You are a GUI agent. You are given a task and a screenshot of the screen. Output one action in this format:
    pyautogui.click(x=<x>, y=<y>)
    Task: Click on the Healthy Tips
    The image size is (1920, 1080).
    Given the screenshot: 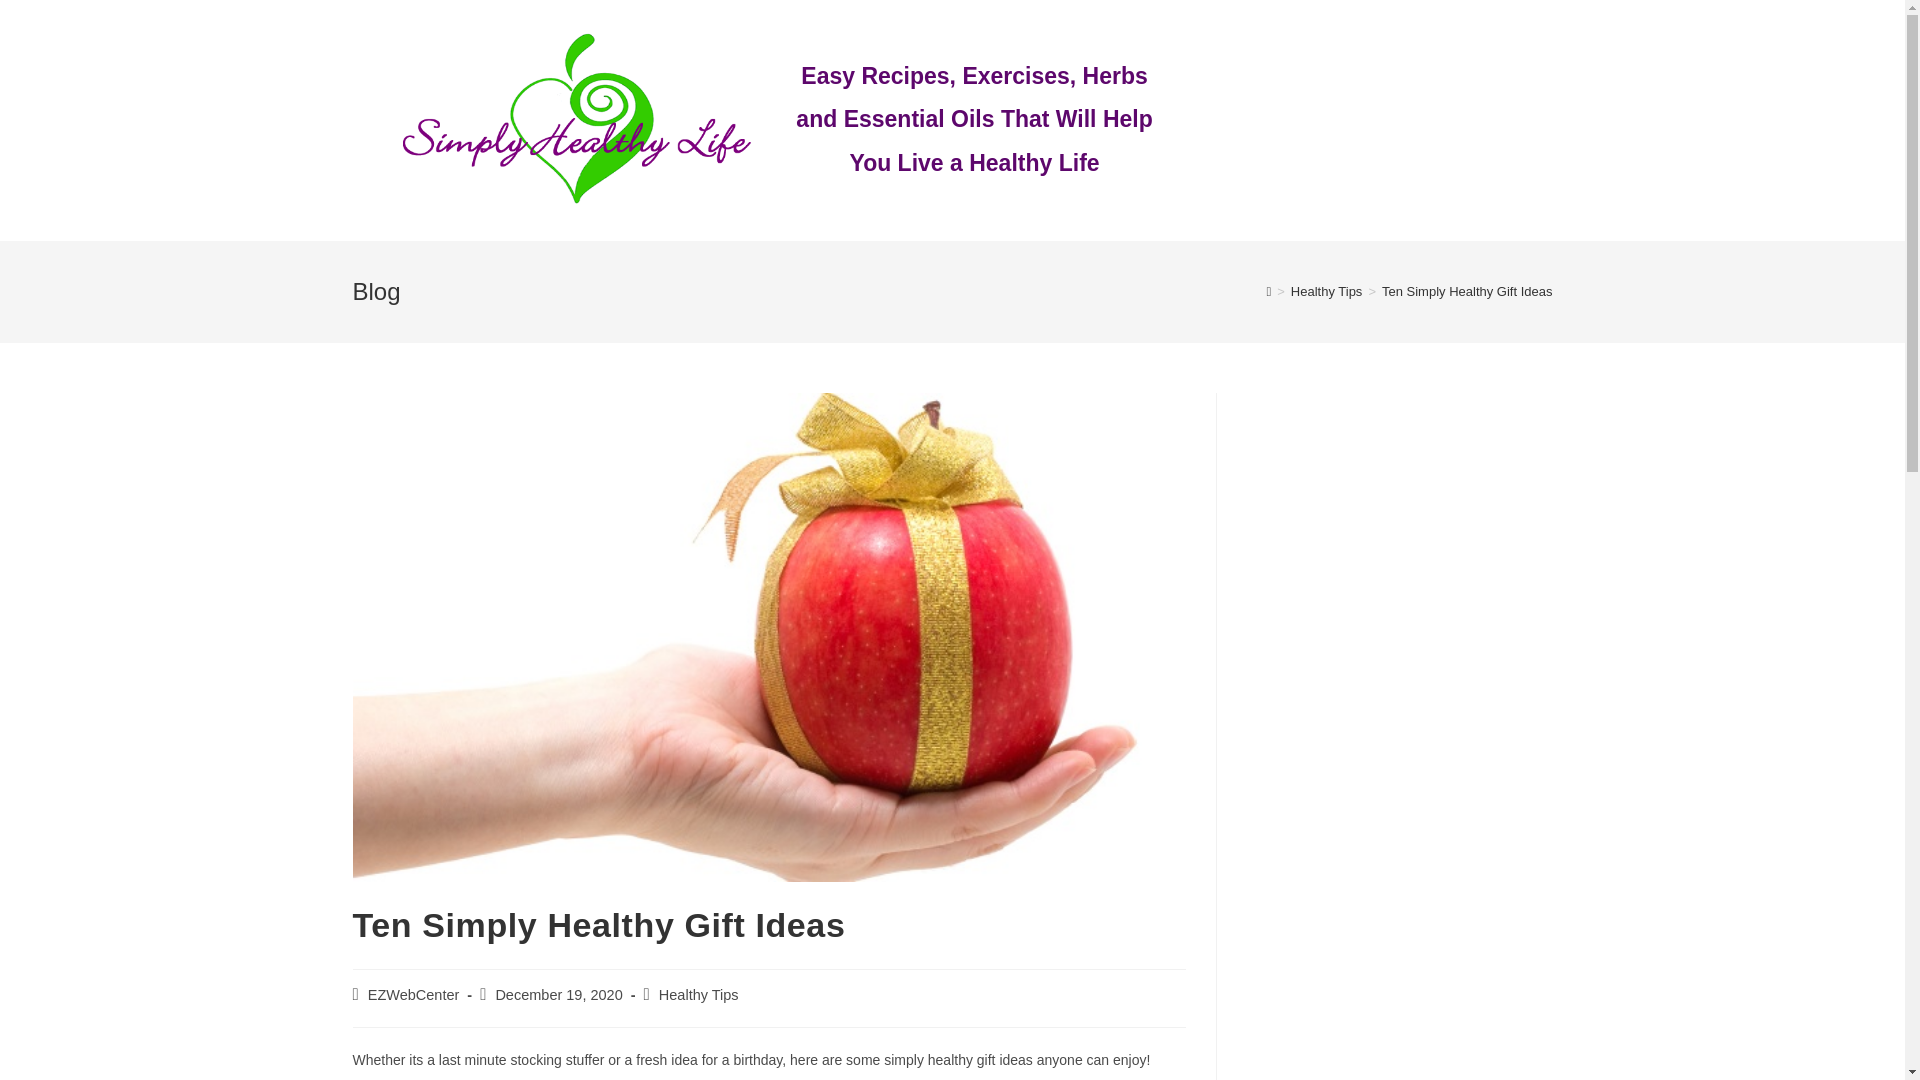 What is the action you would take?
    pyautogui.click(x=1326, y=292)
    